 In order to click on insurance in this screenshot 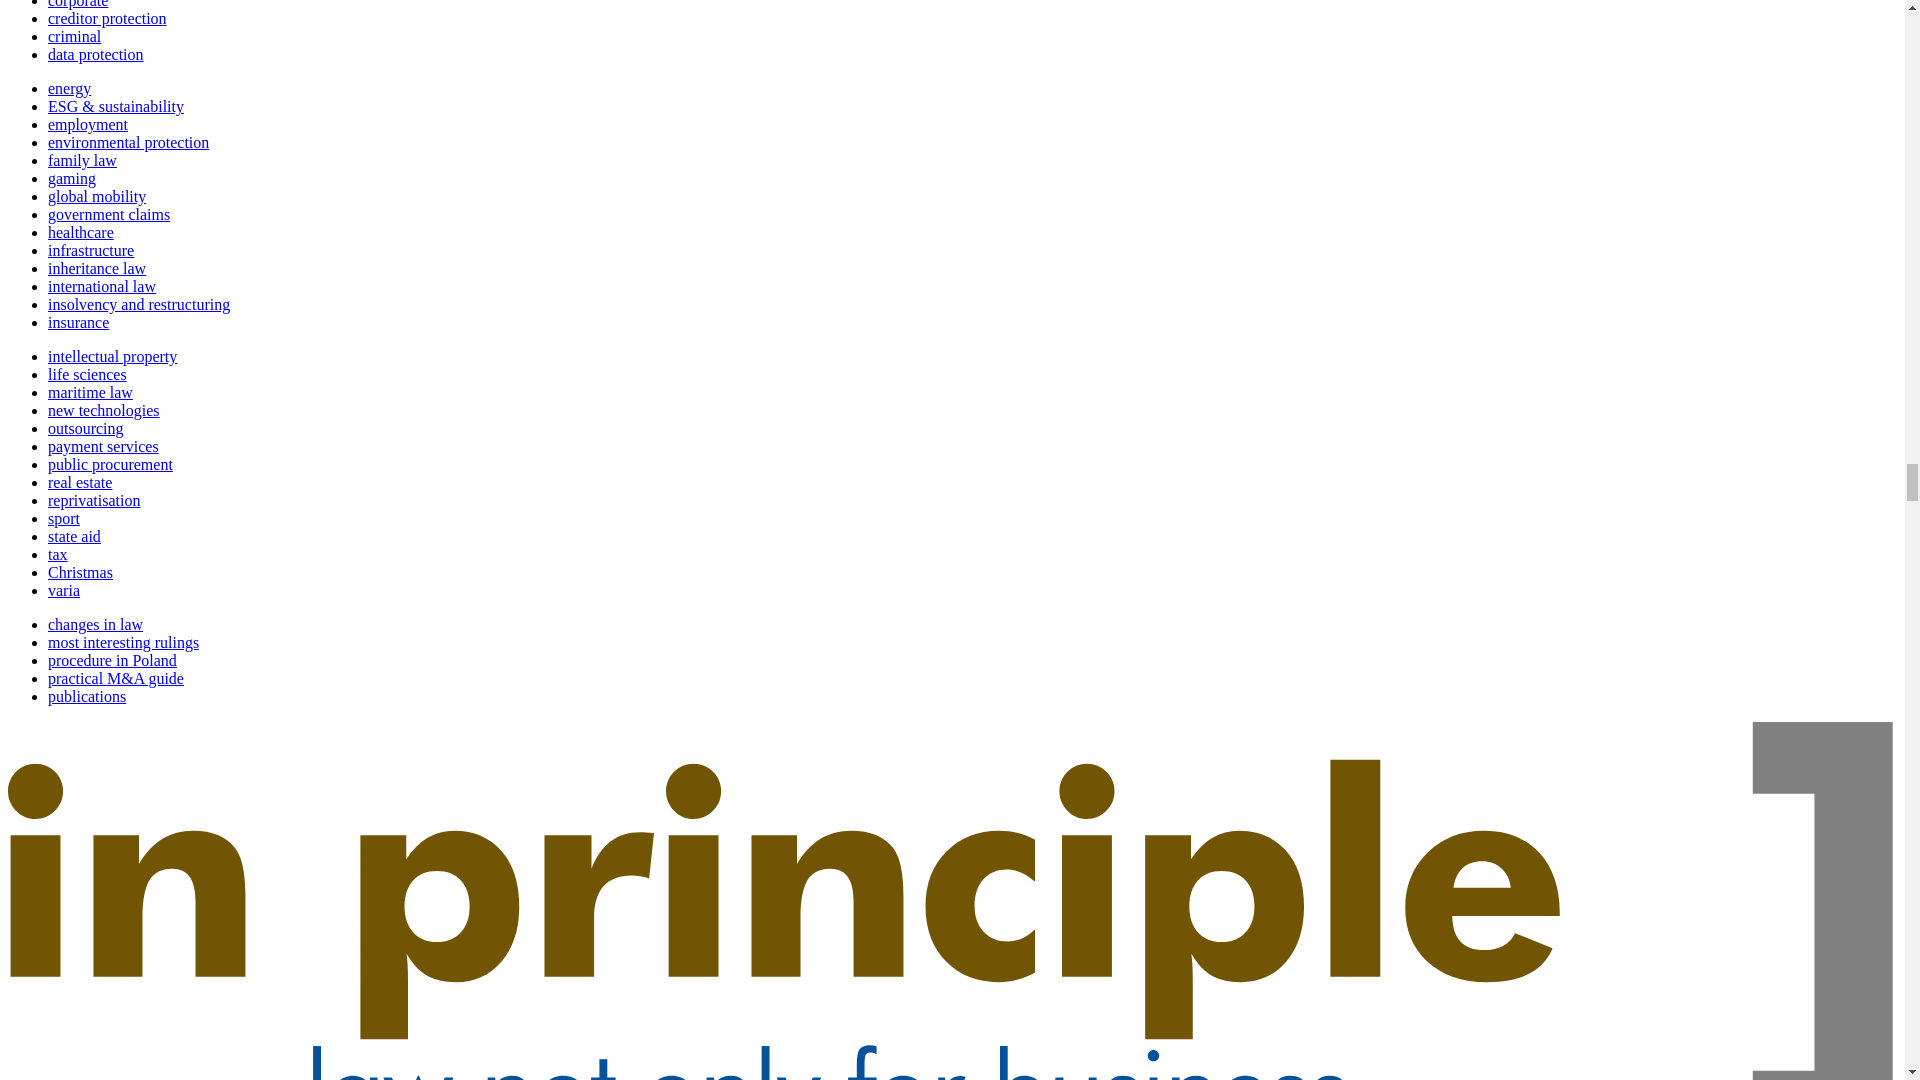, I will do `click(78, 322)`.